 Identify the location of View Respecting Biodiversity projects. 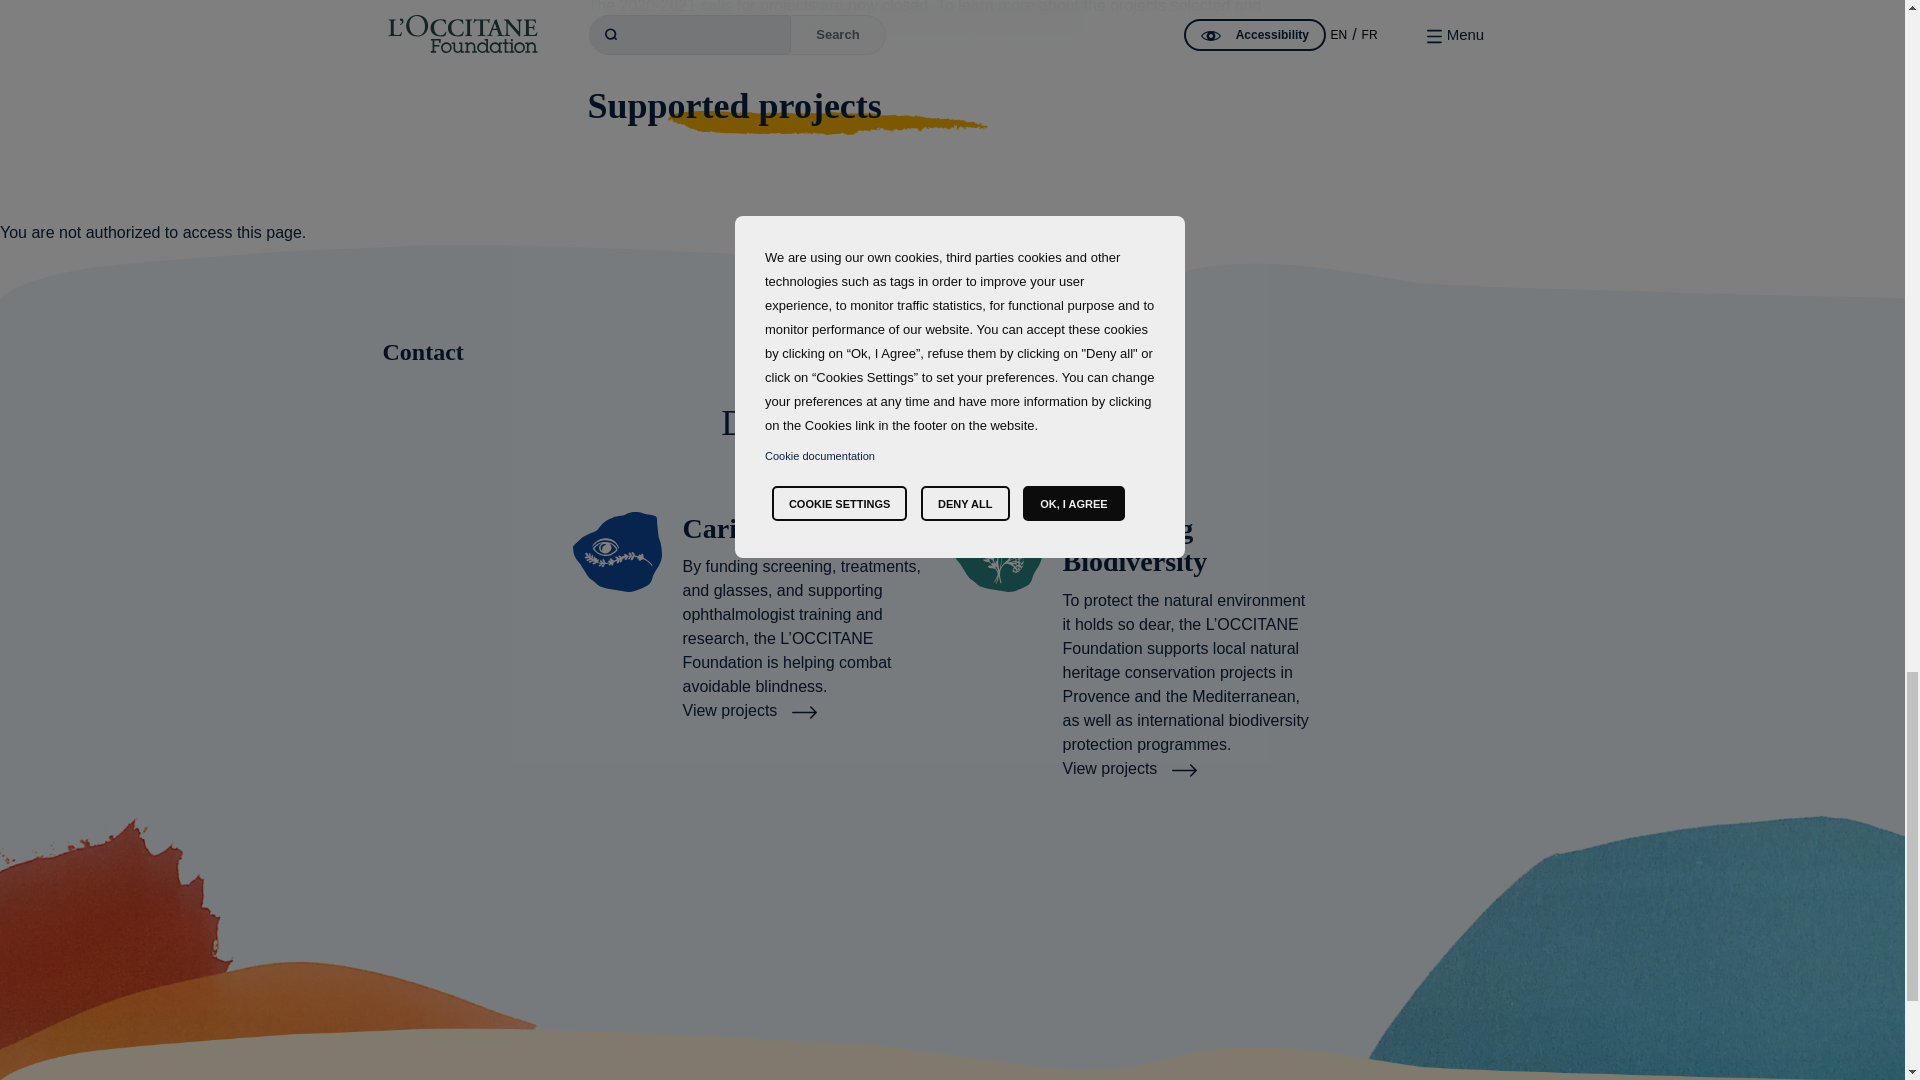
(1128, 768).